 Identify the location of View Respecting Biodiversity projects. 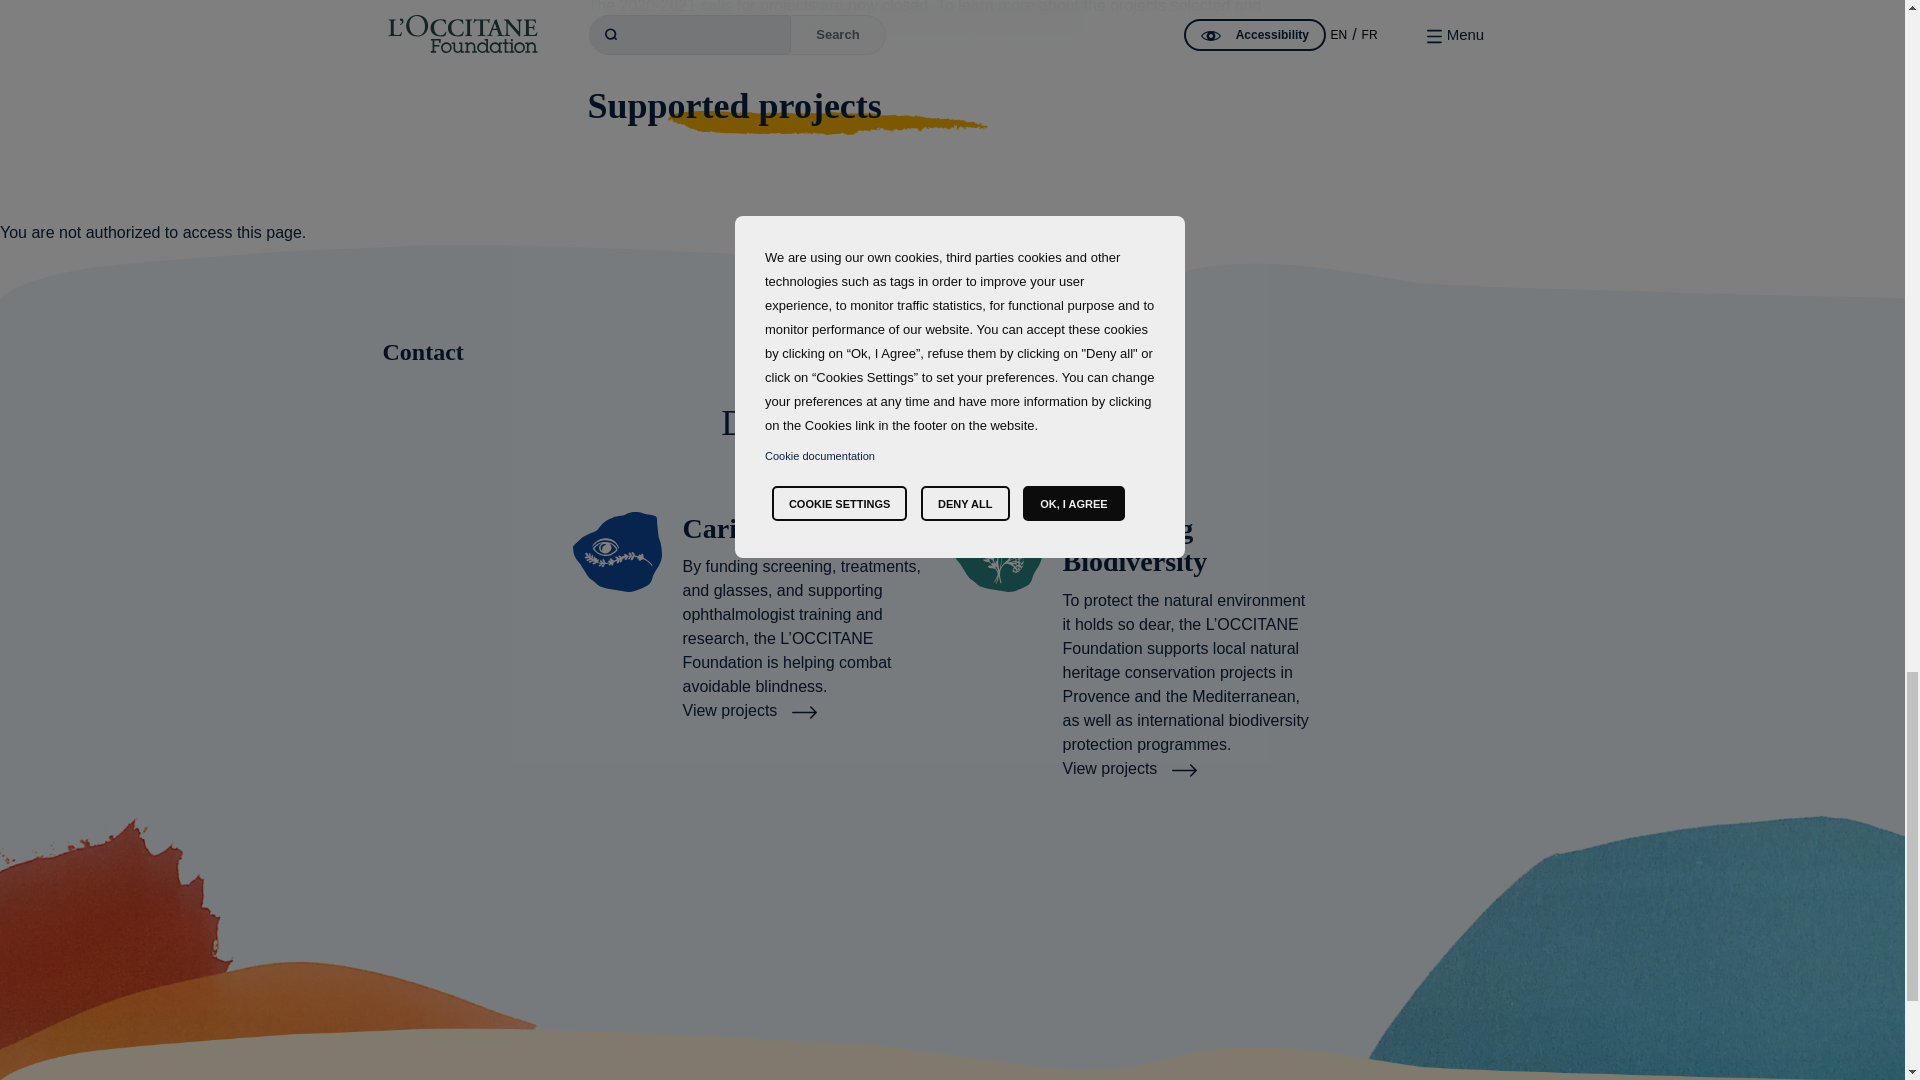
(1128, 768).